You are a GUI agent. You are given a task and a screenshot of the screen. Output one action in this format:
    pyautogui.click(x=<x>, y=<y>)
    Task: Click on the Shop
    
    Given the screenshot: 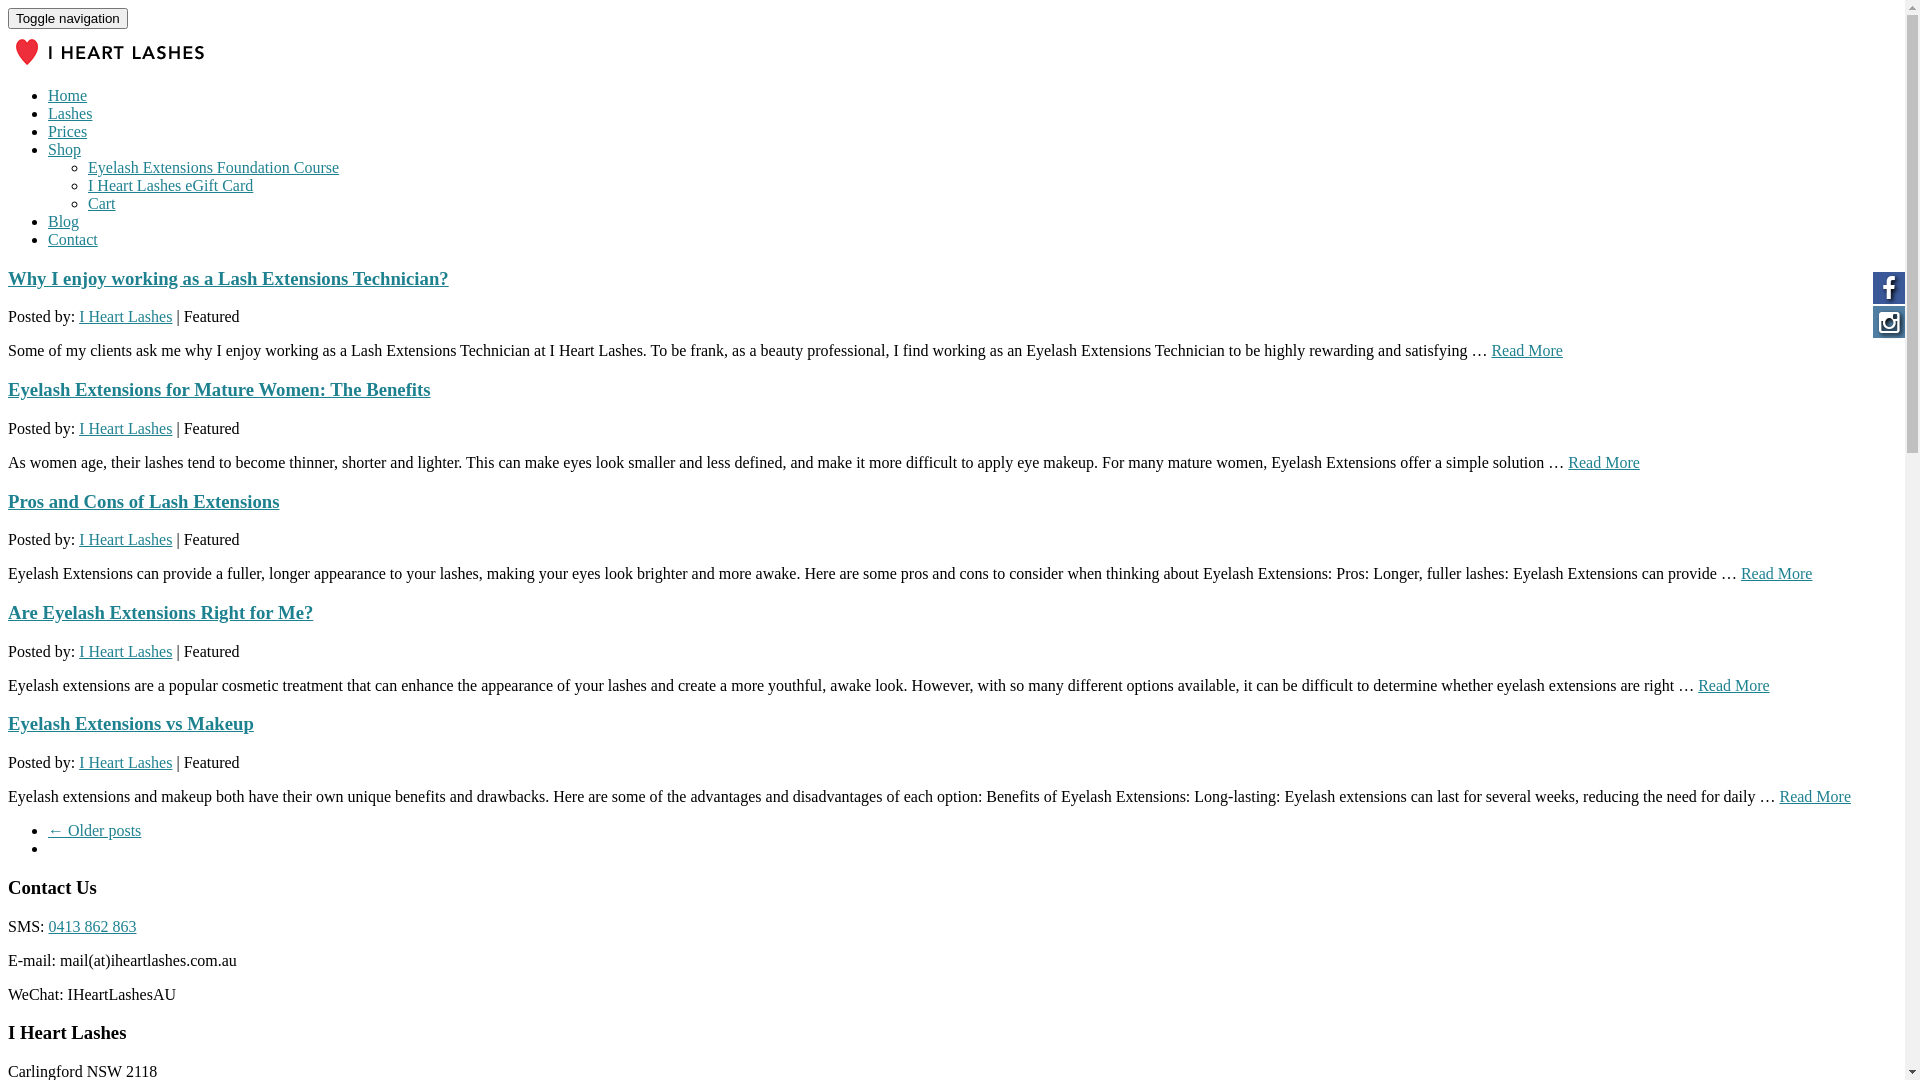 What is the action you would take?
    pyautogui.click(x=64, y=150)
    